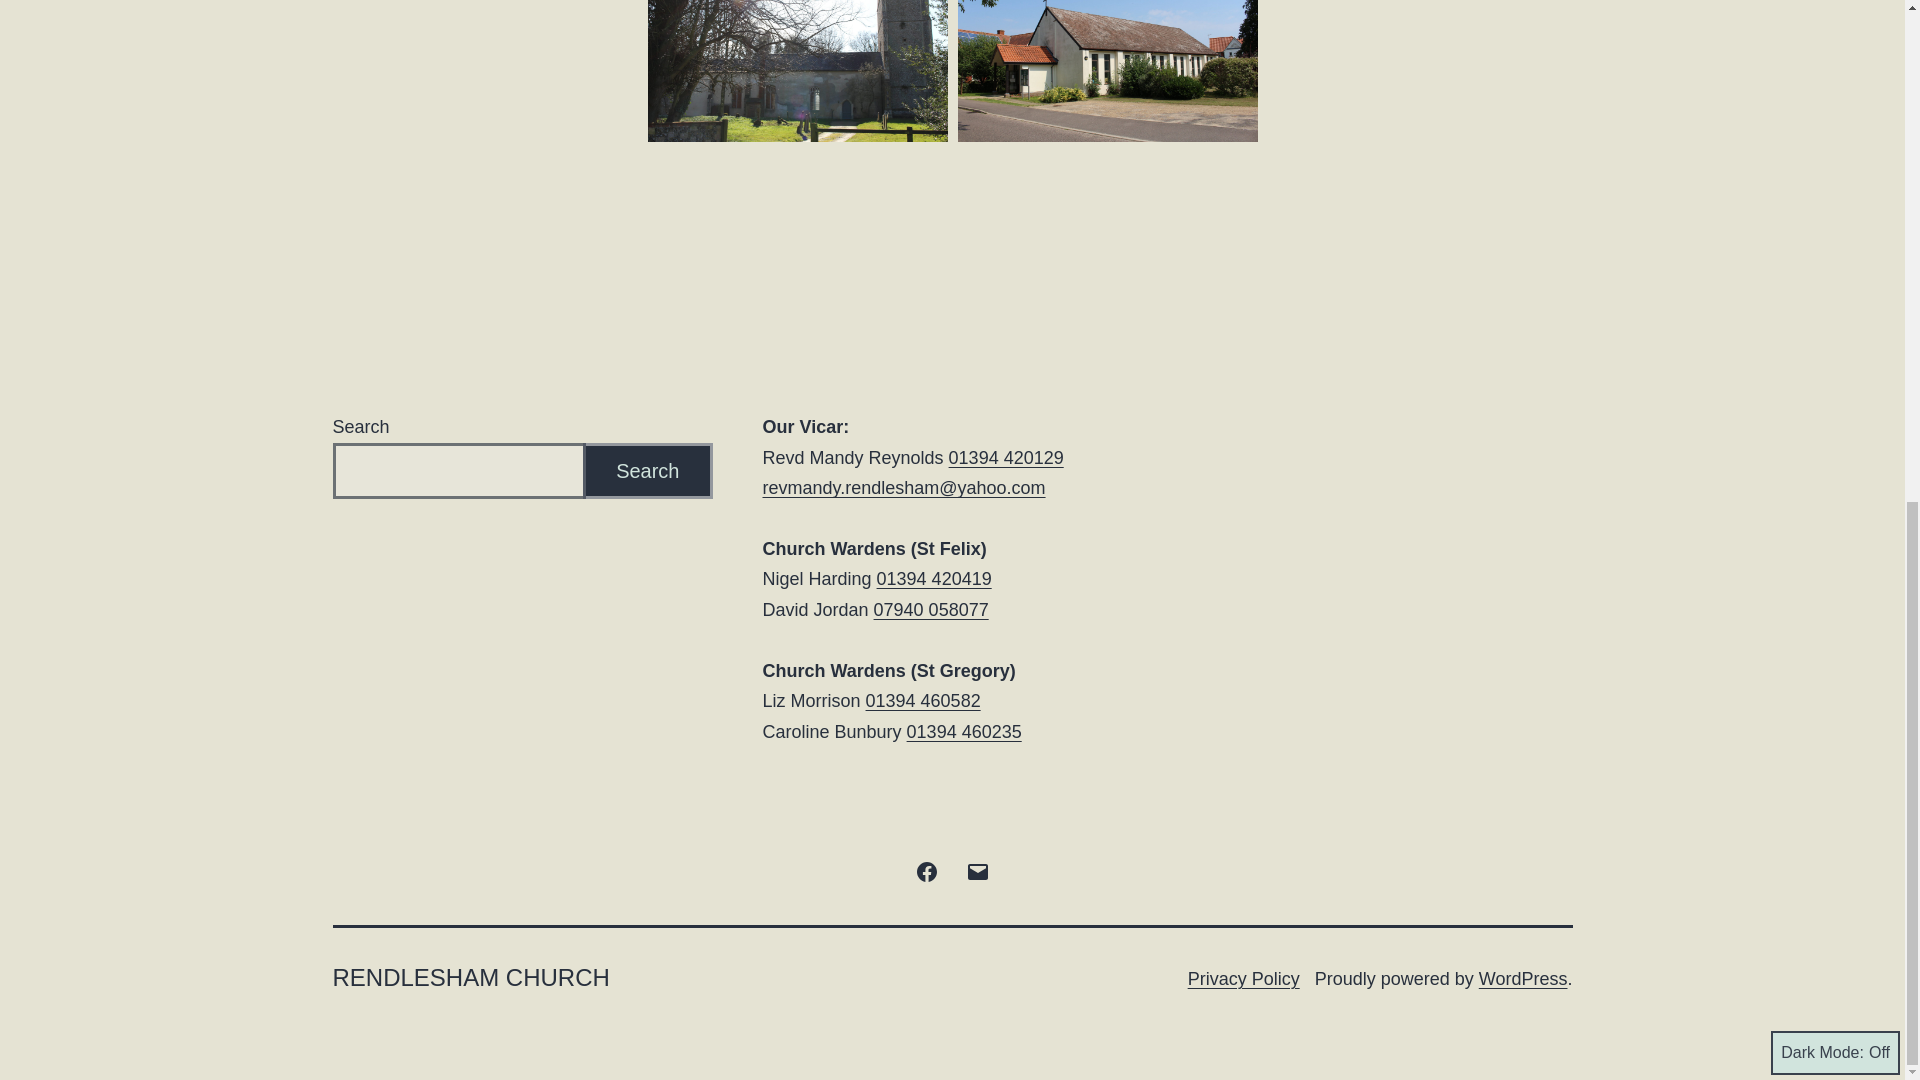  I want to click on Dark Mode:, so click(1835, 118).